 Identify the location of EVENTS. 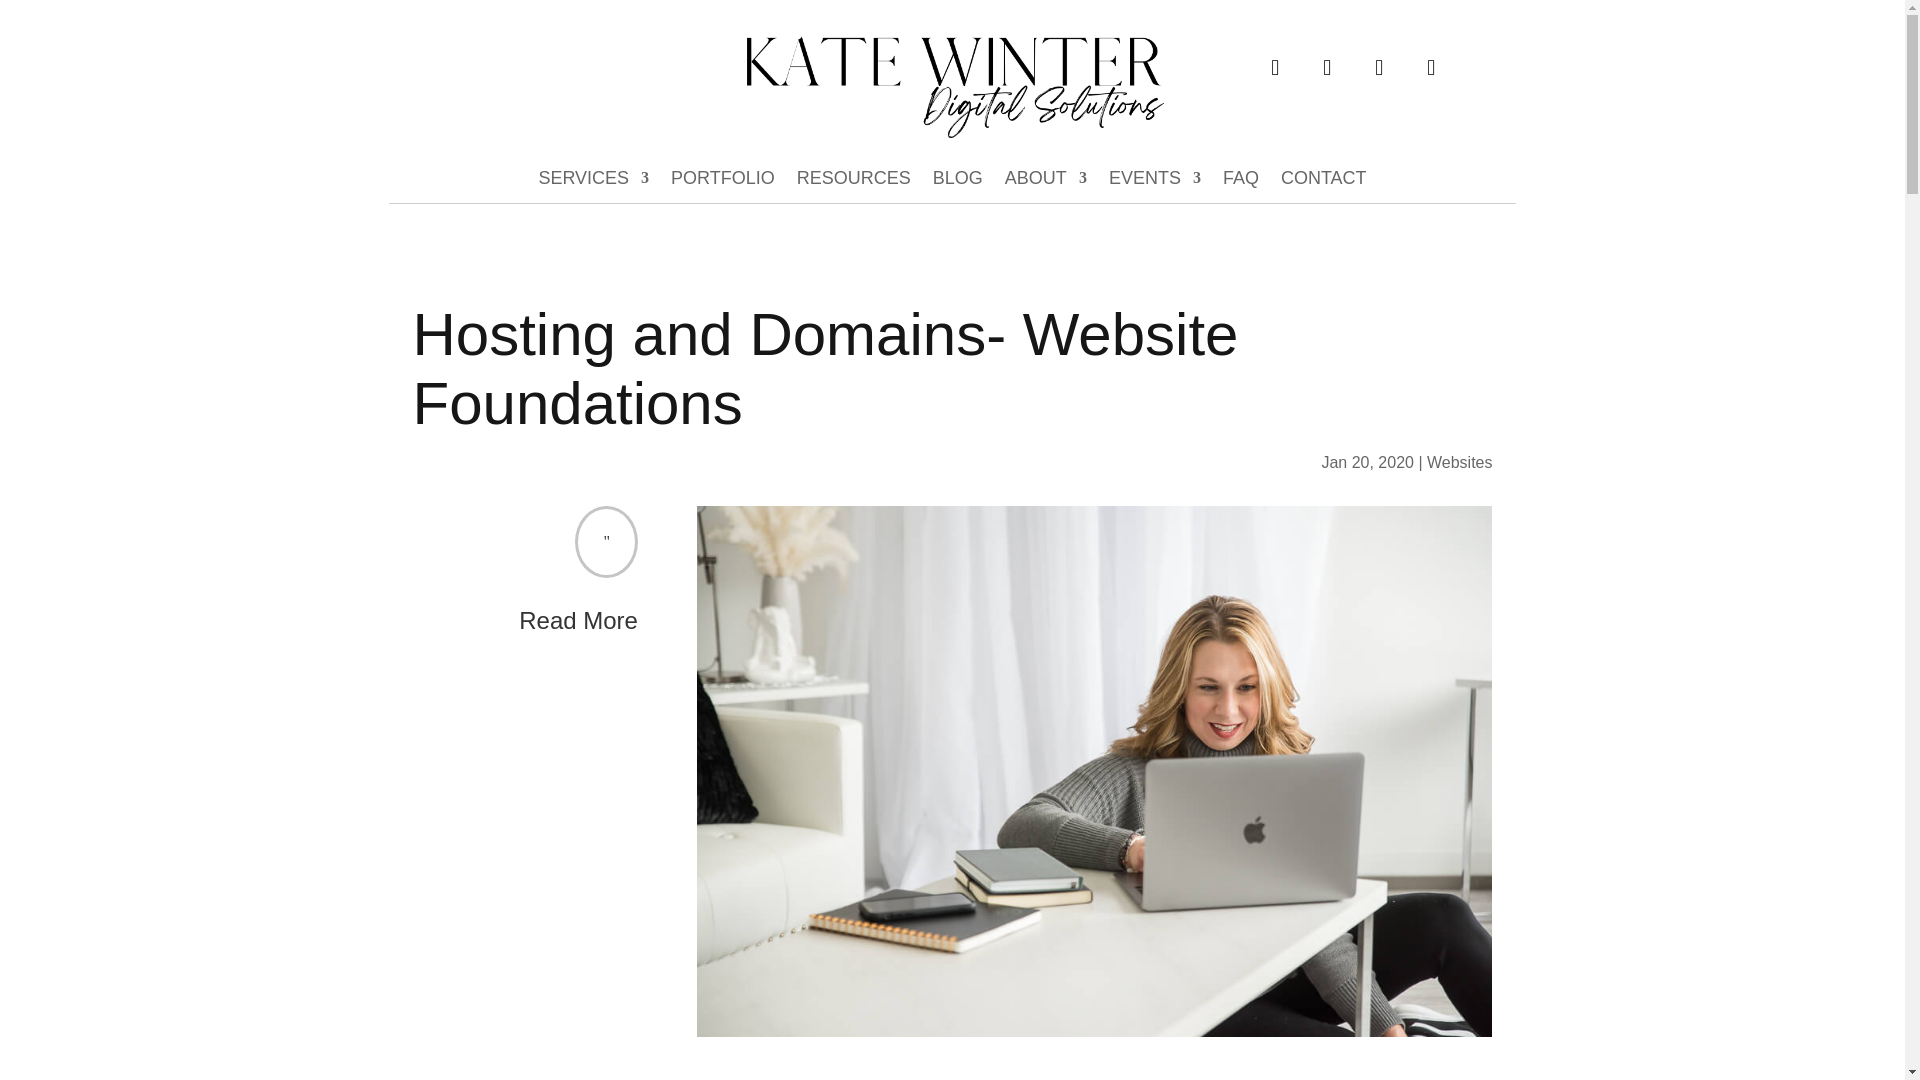
(1155, 182).